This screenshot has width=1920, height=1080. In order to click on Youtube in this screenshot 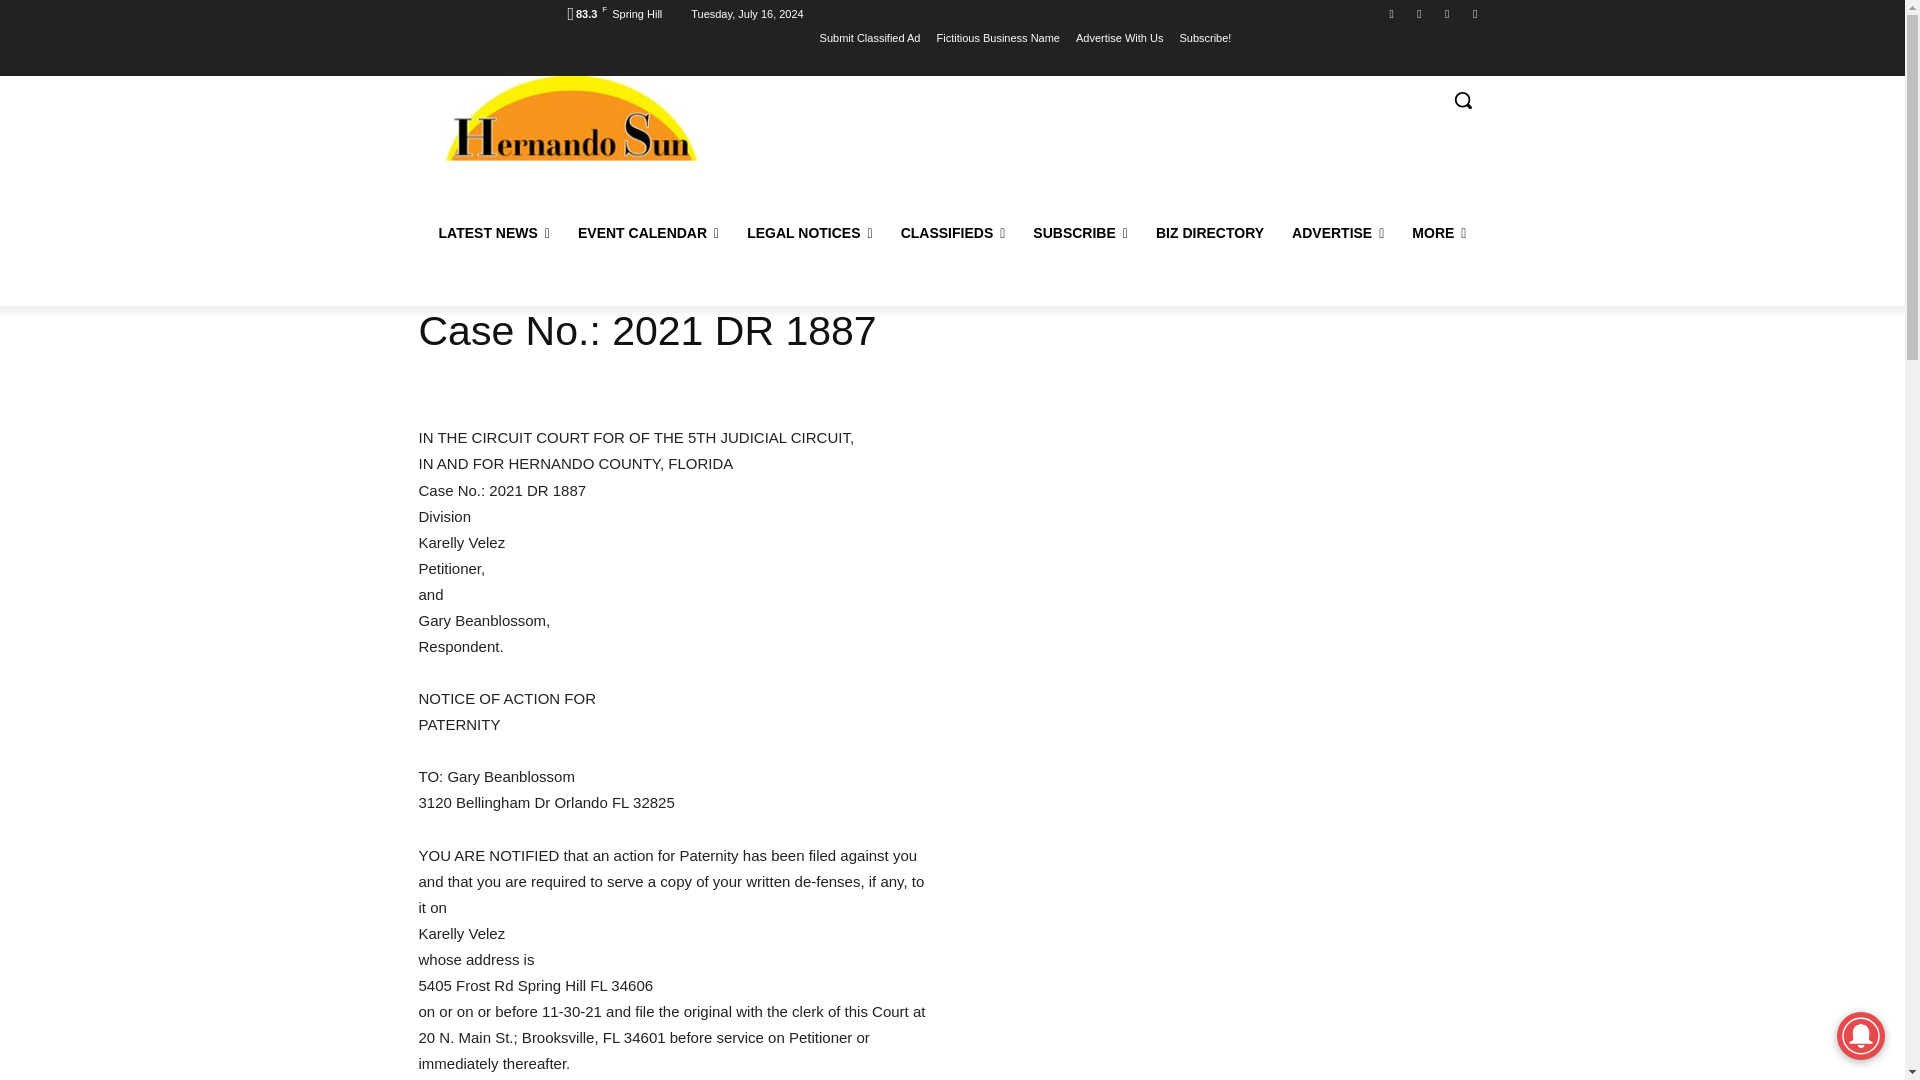, I will do `click(1448, 13)`.